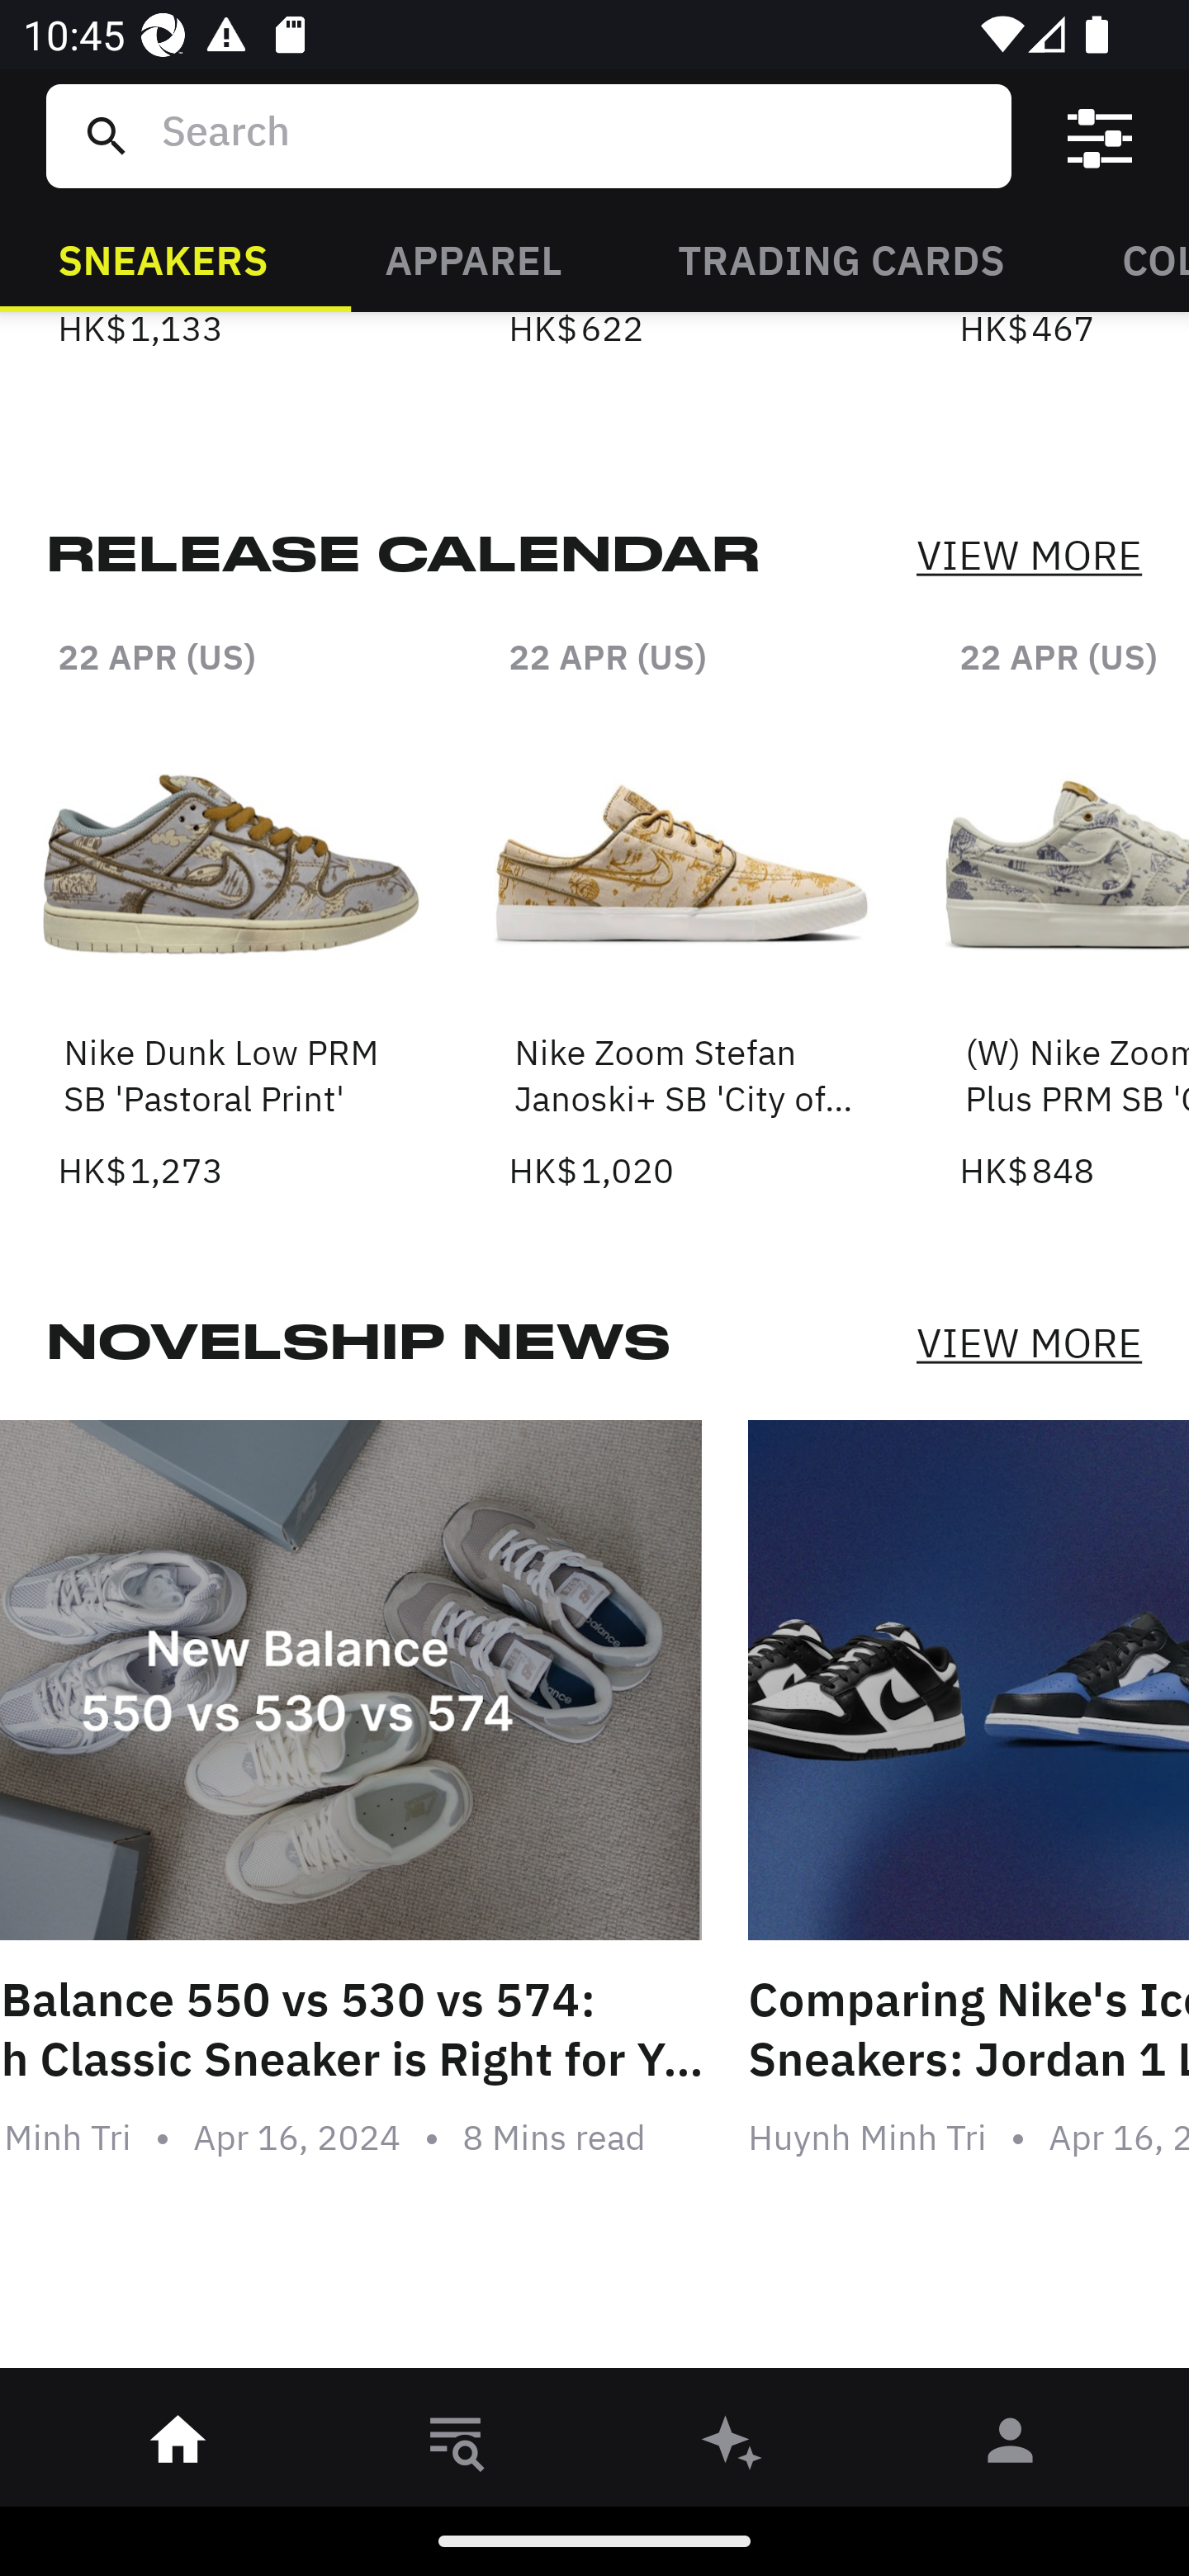  Describe the element at coordinates (1029, 1342) in the screenshot. I see `VIEW MORE` at that location.